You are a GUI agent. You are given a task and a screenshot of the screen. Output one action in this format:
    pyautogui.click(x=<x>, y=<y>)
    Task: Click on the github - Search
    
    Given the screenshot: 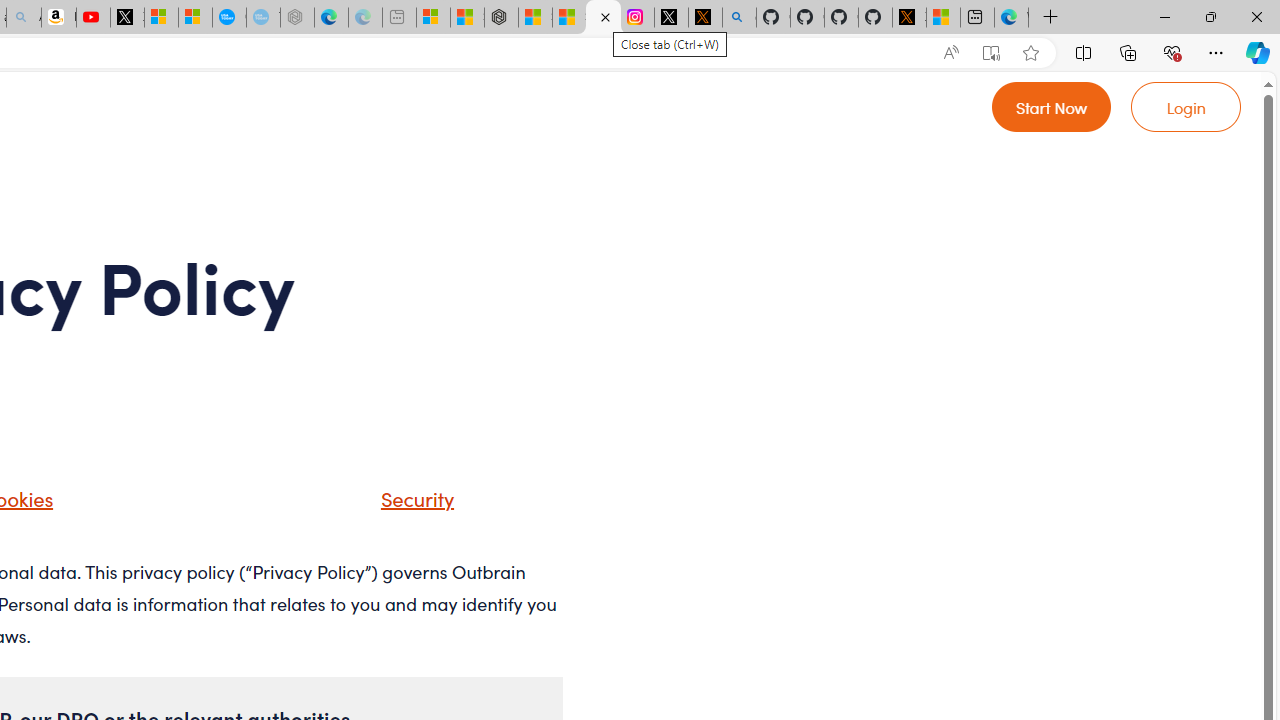 What is the action you would take?
    pyautogui.click(x=740, y=18)
    